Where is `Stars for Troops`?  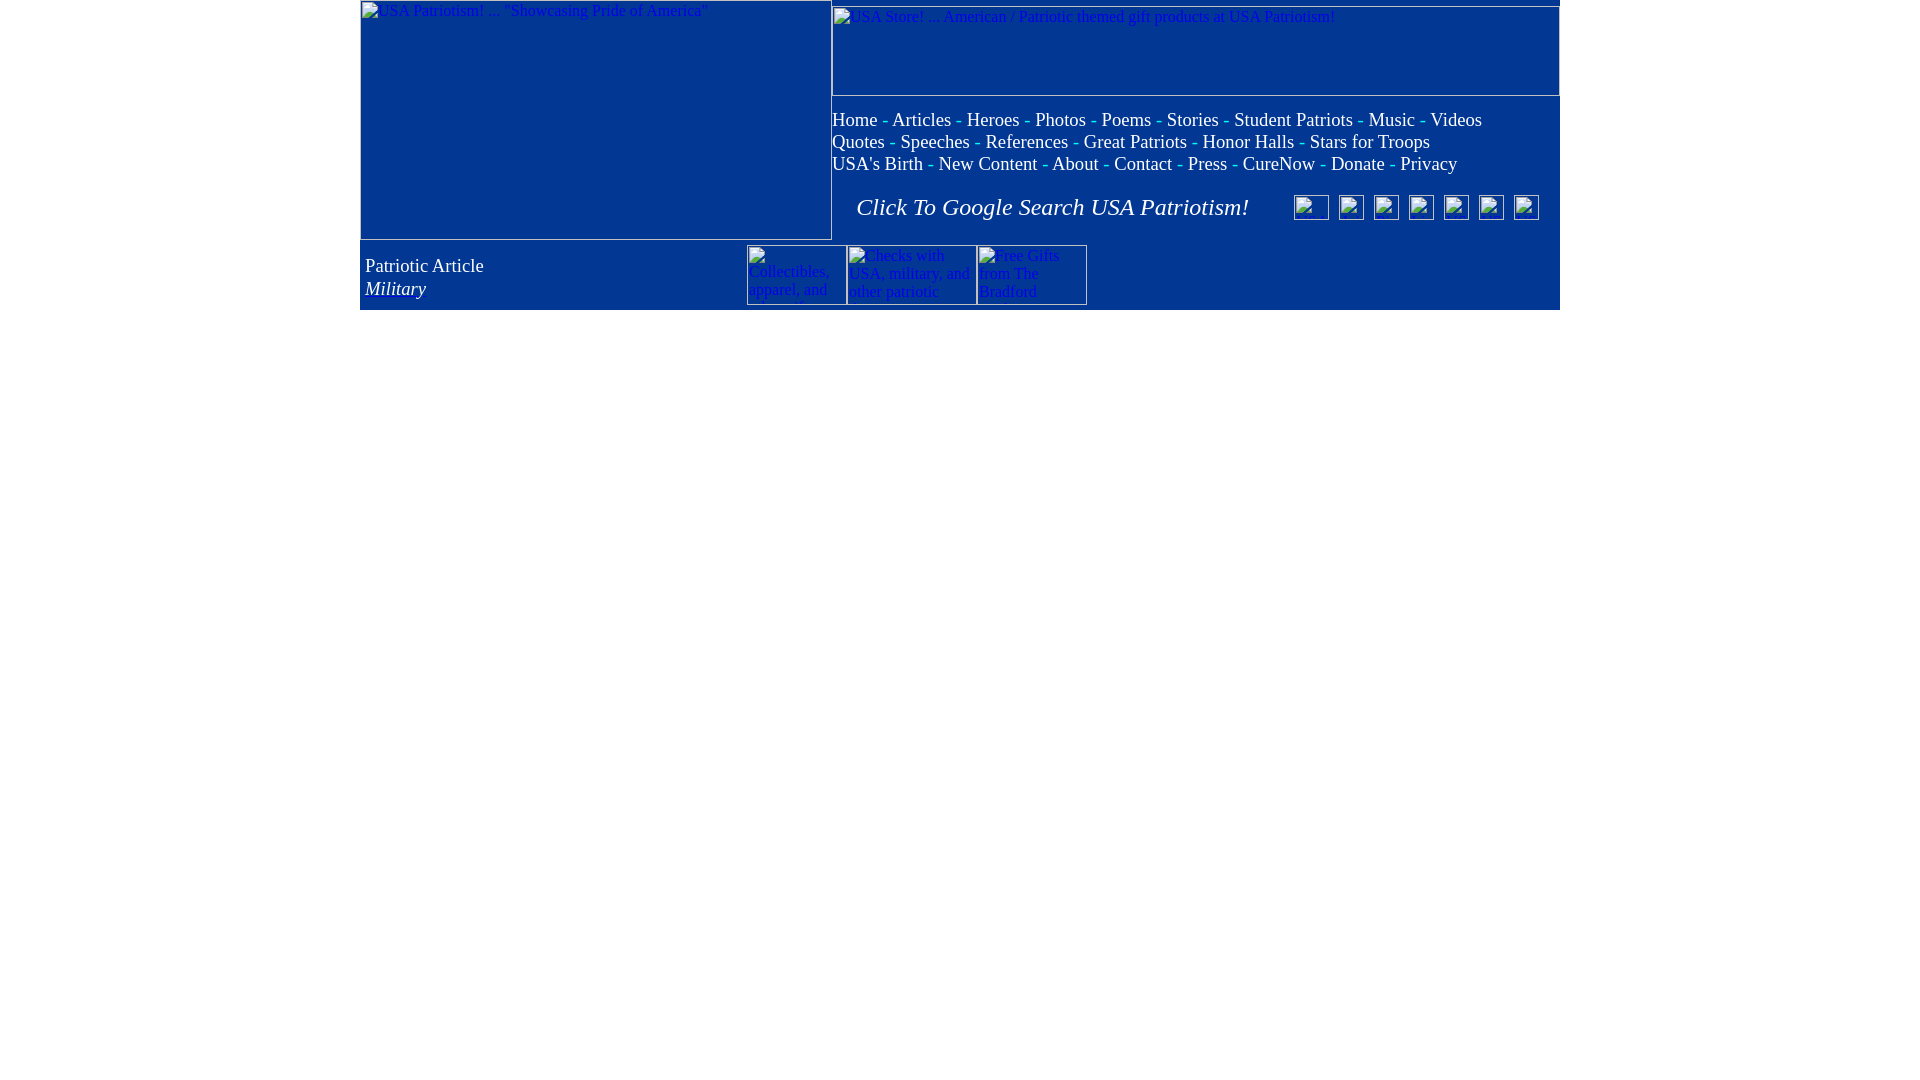 Stars for Troops is located at coordinates (1370, 141).